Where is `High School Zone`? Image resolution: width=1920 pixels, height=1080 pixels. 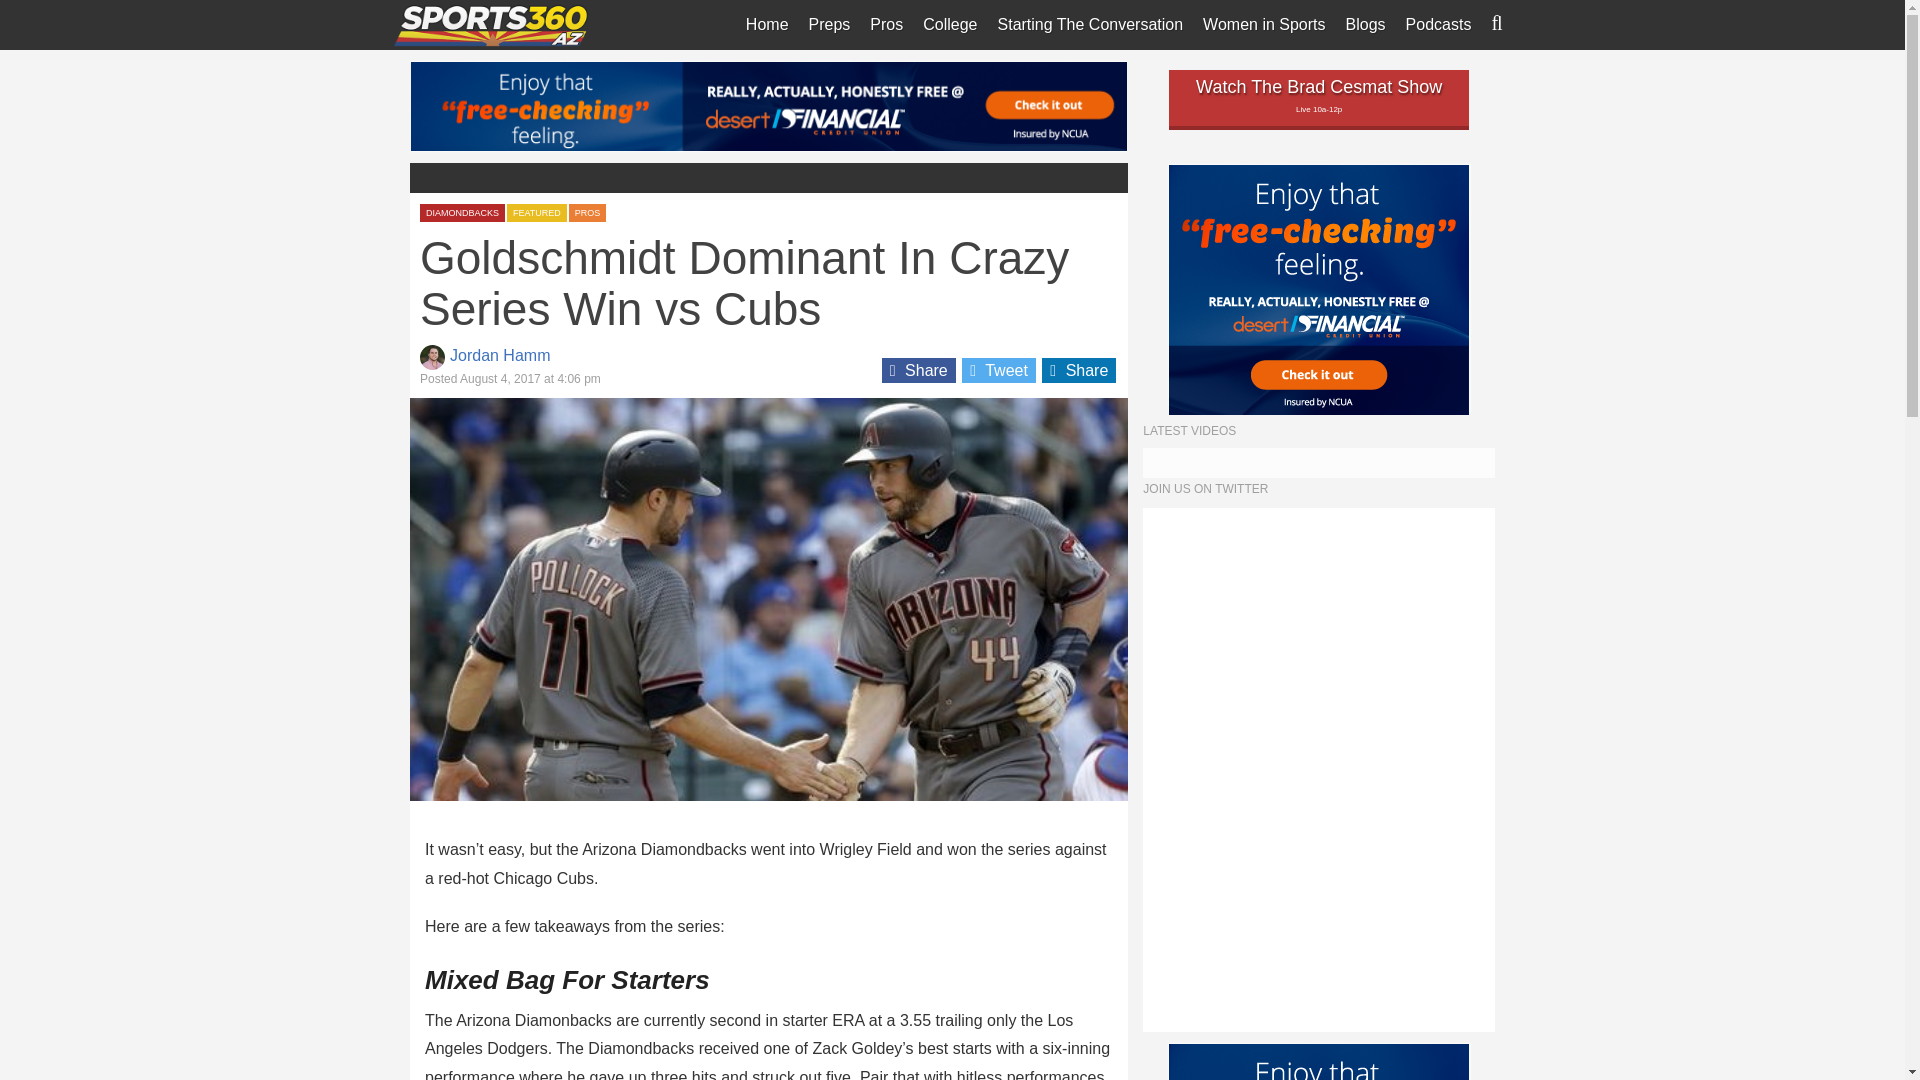 High School Zone is located at coordinates (888, 164).